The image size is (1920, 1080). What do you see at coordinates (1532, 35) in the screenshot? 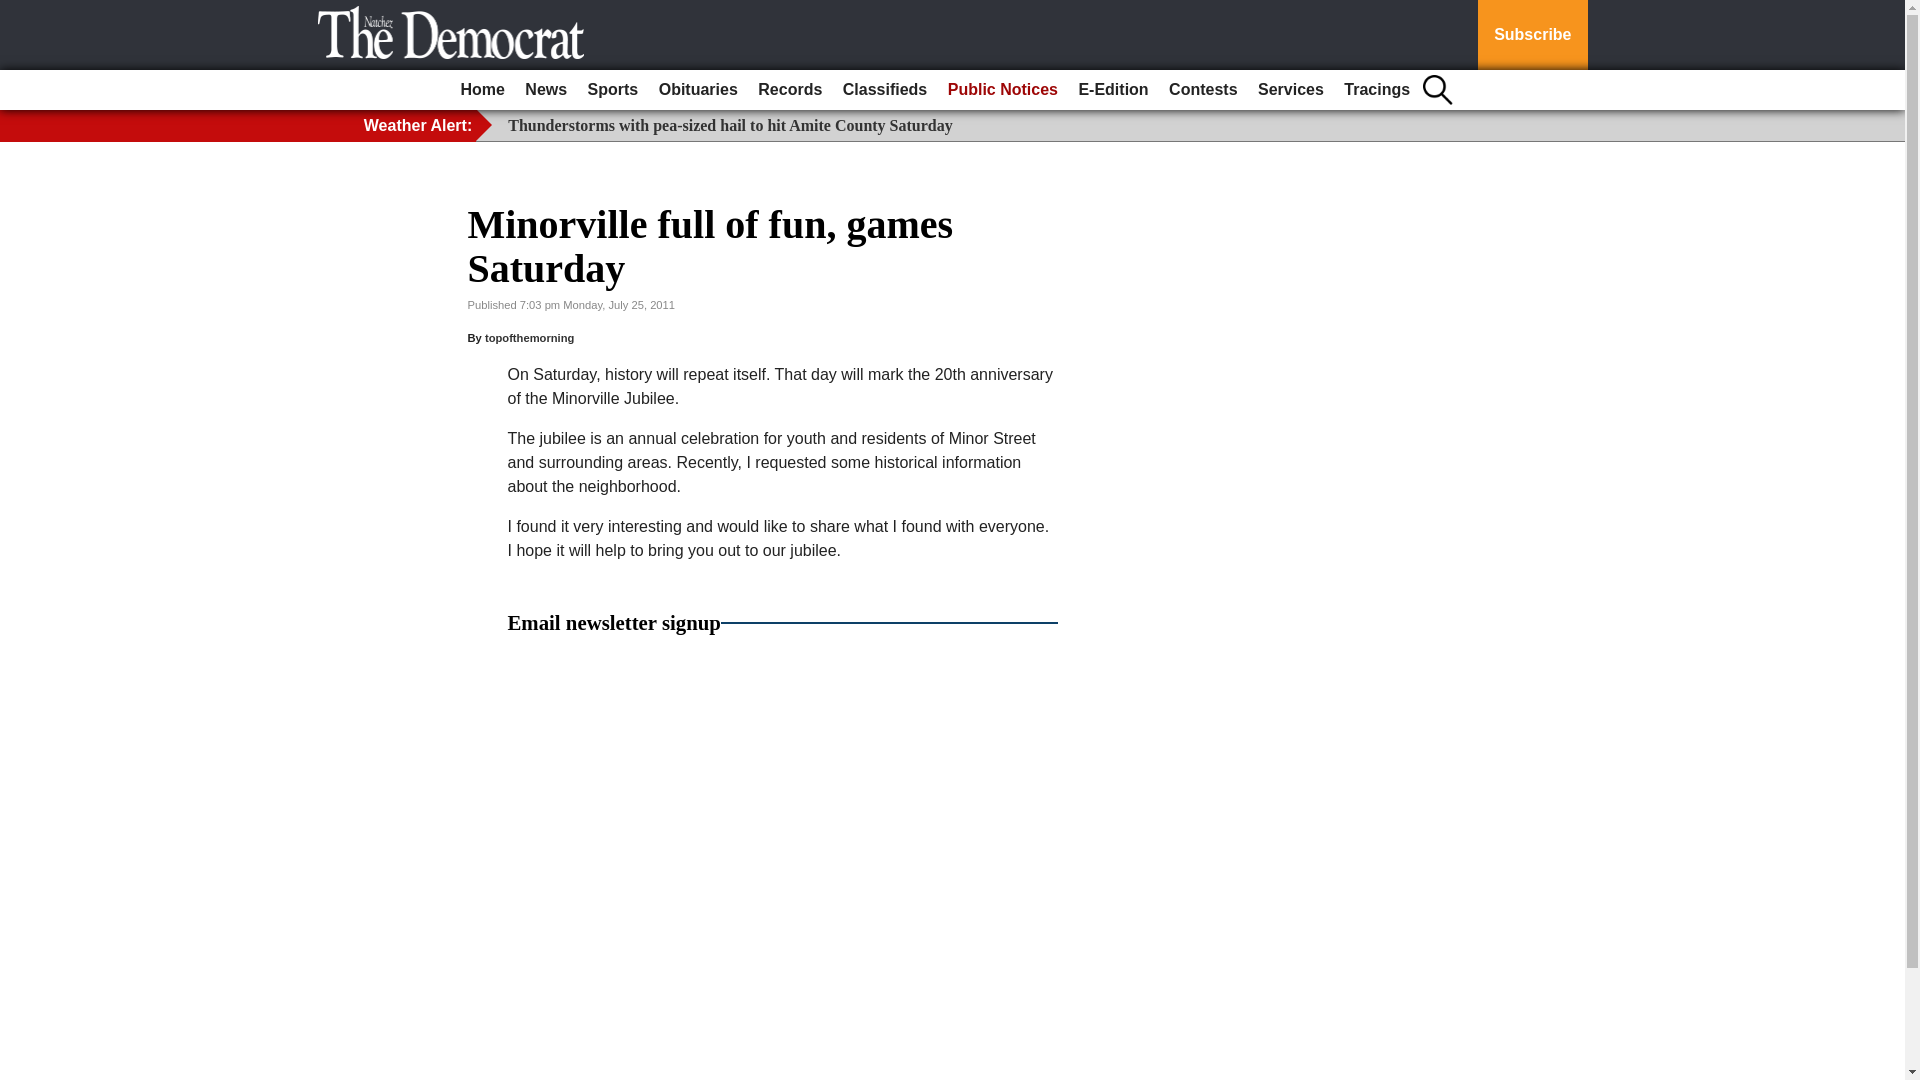
I see `Subscribe` at bounding box center [1532, 35].